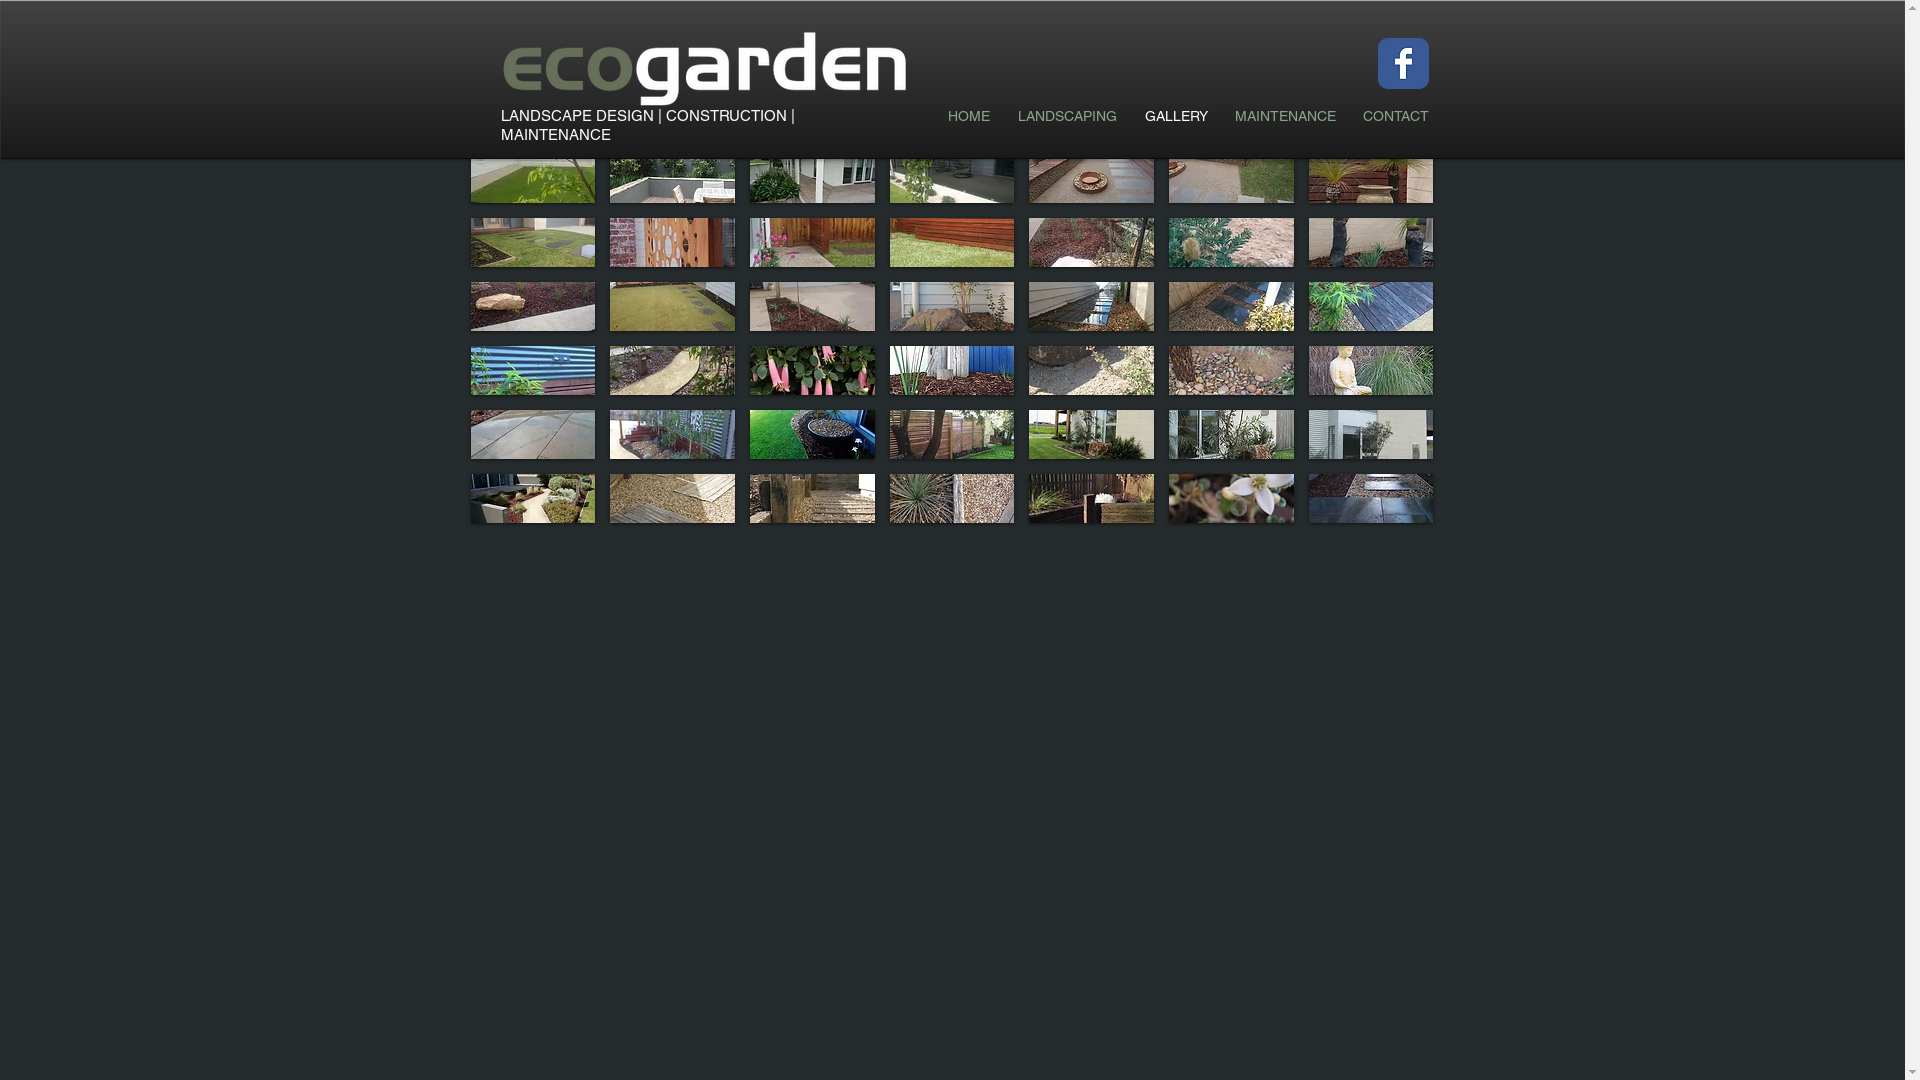 The width and height of the screenshot is (1920, 1080). What do you see at coordinates (1176, 116) in the screenshot?
I see `GALLERY` at bounding box center [1176, 116].